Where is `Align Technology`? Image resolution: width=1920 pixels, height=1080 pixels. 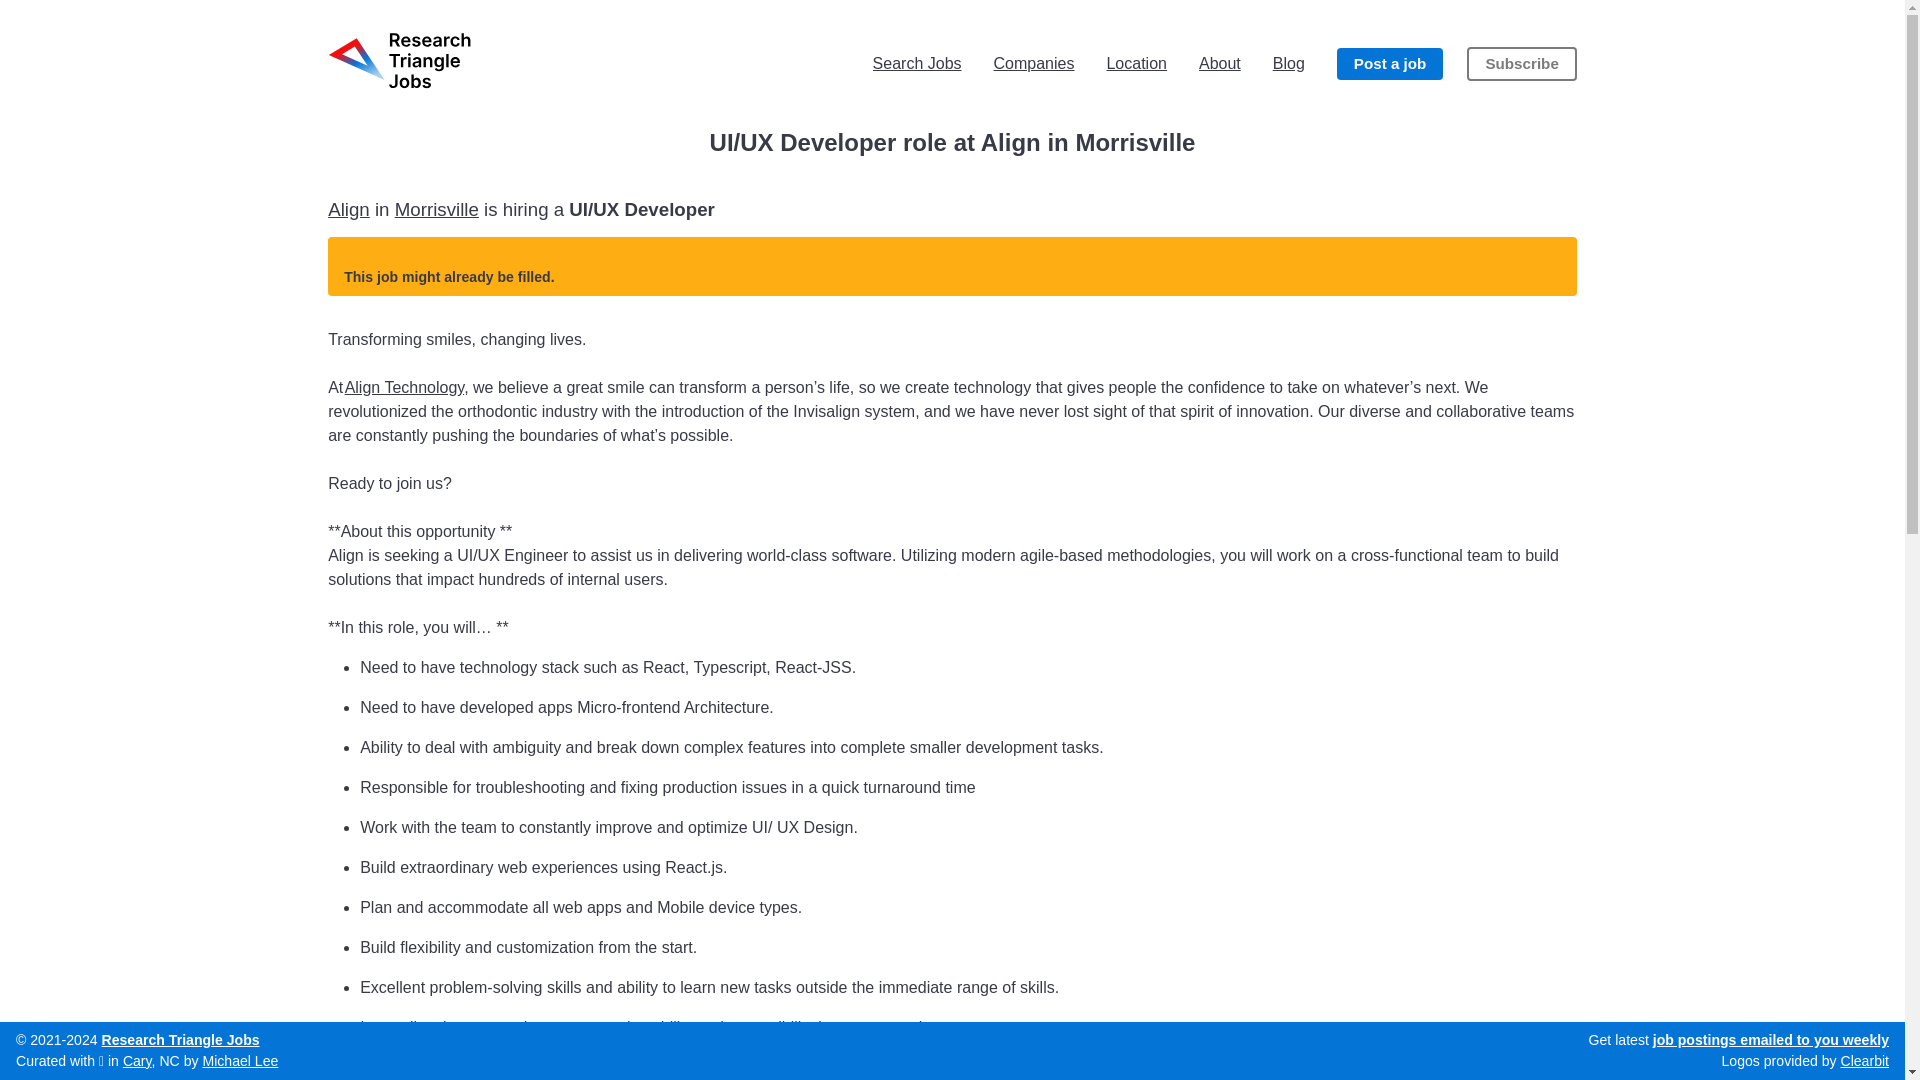
Align Technology is located at coordinates (404, 388).